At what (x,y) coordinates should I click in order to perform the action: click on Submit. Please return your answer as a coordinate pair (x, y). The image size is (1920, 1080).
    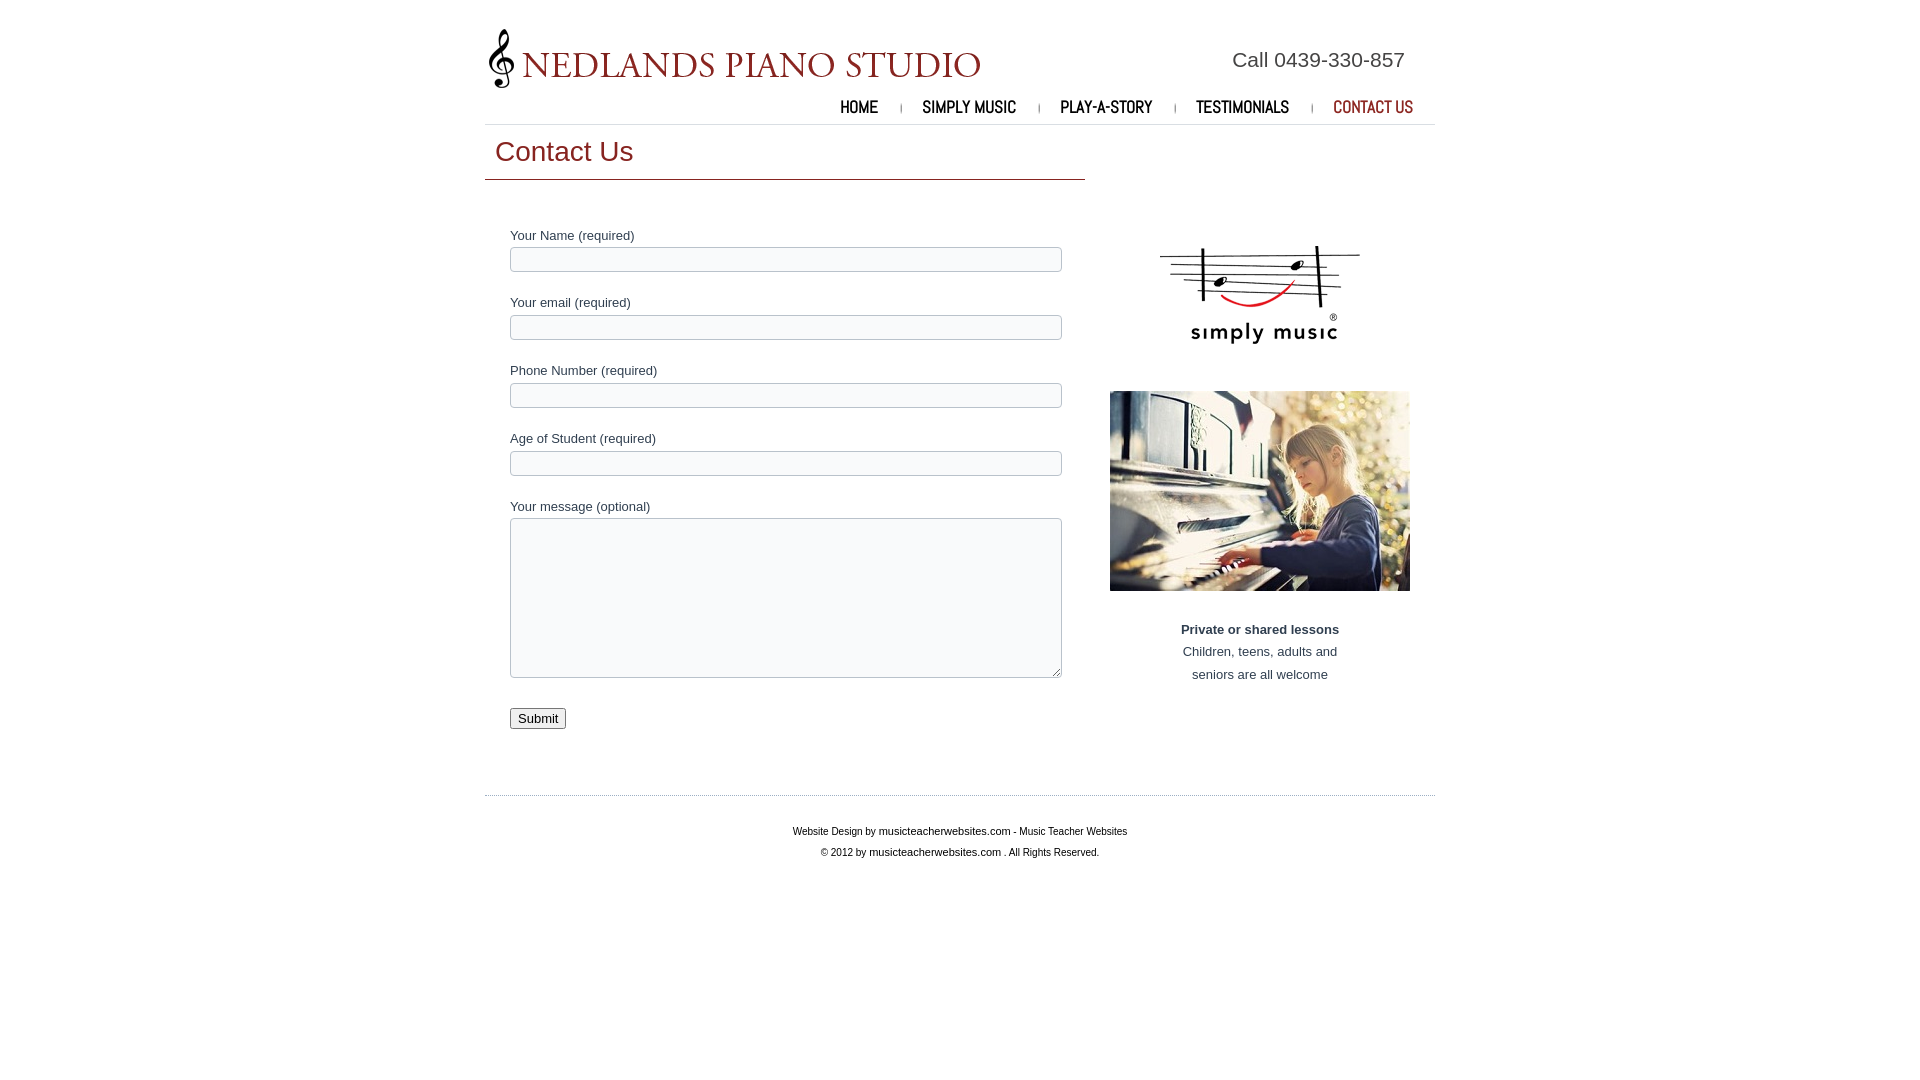
    Looking at the image, I should click on (538, 718).